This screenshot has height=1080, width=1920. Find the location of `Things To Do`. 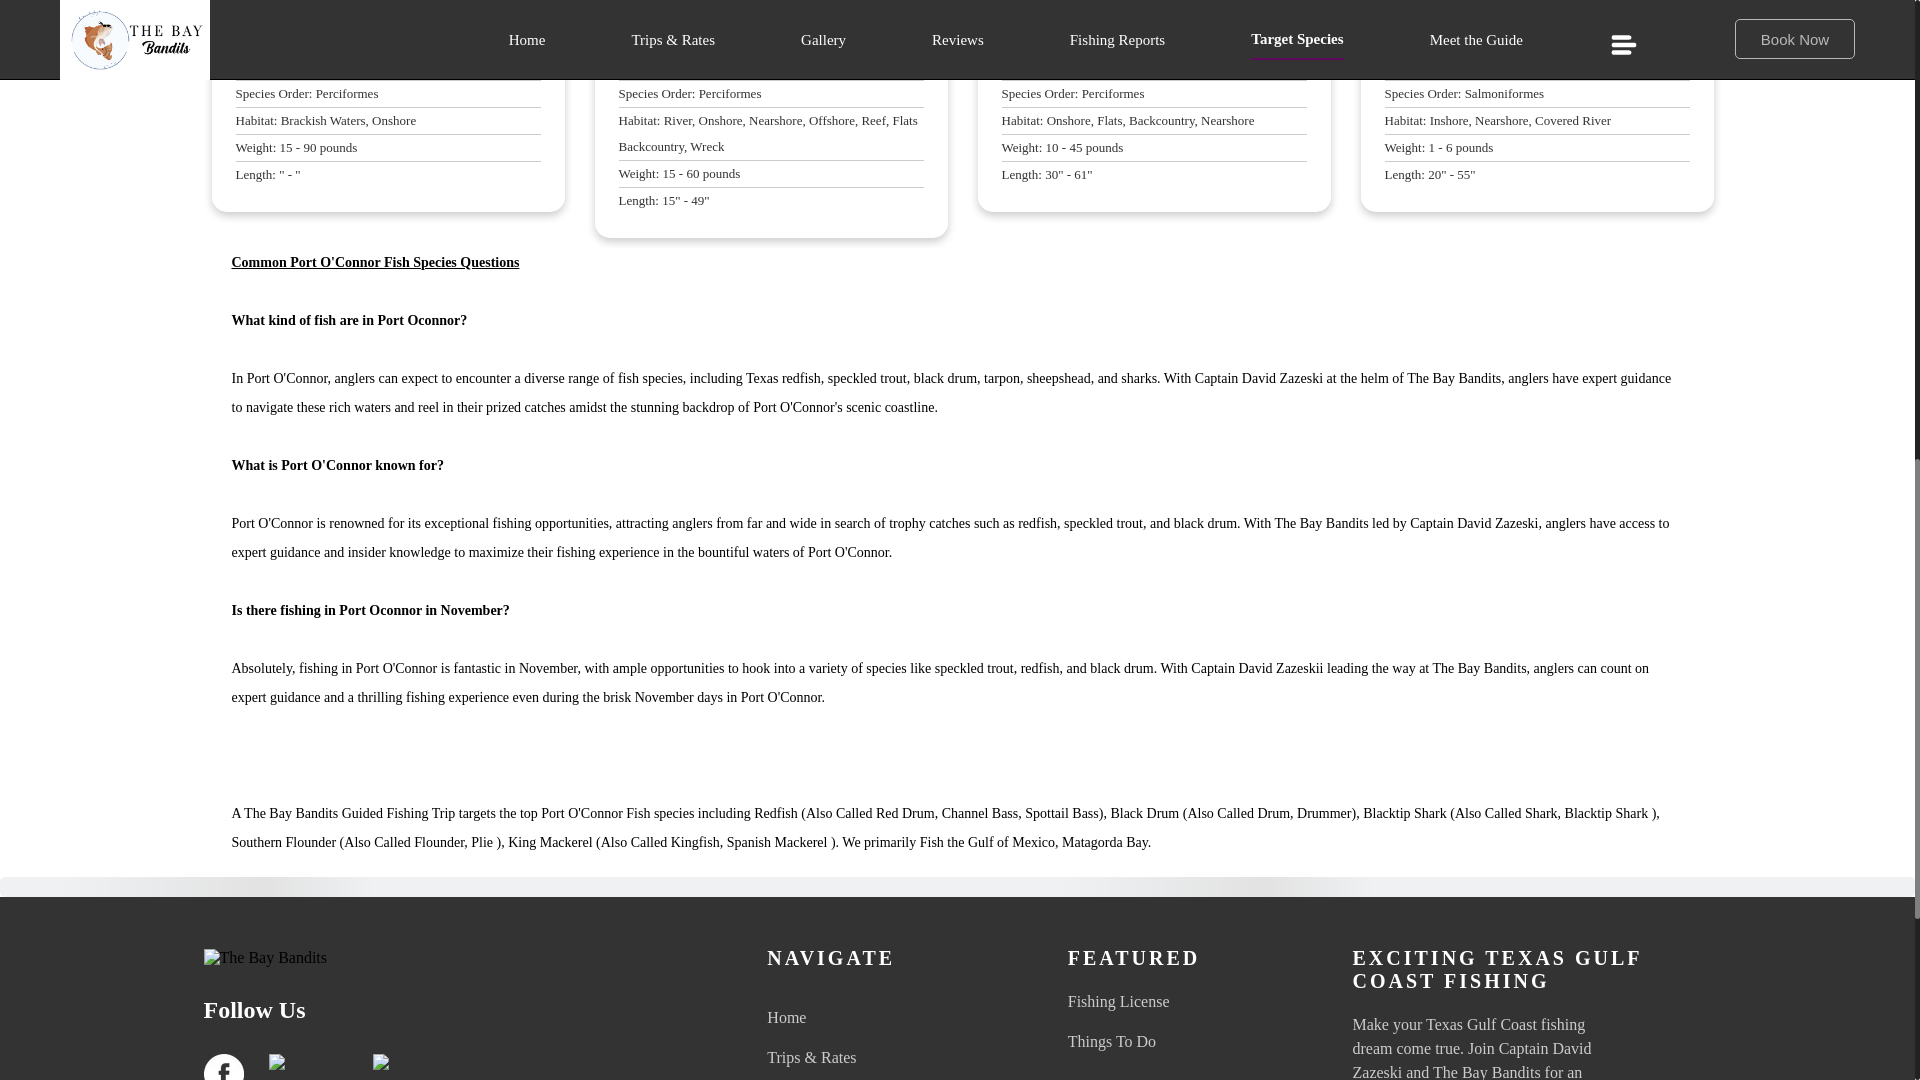

Things To Do is located at coordinates (1192, 1042).